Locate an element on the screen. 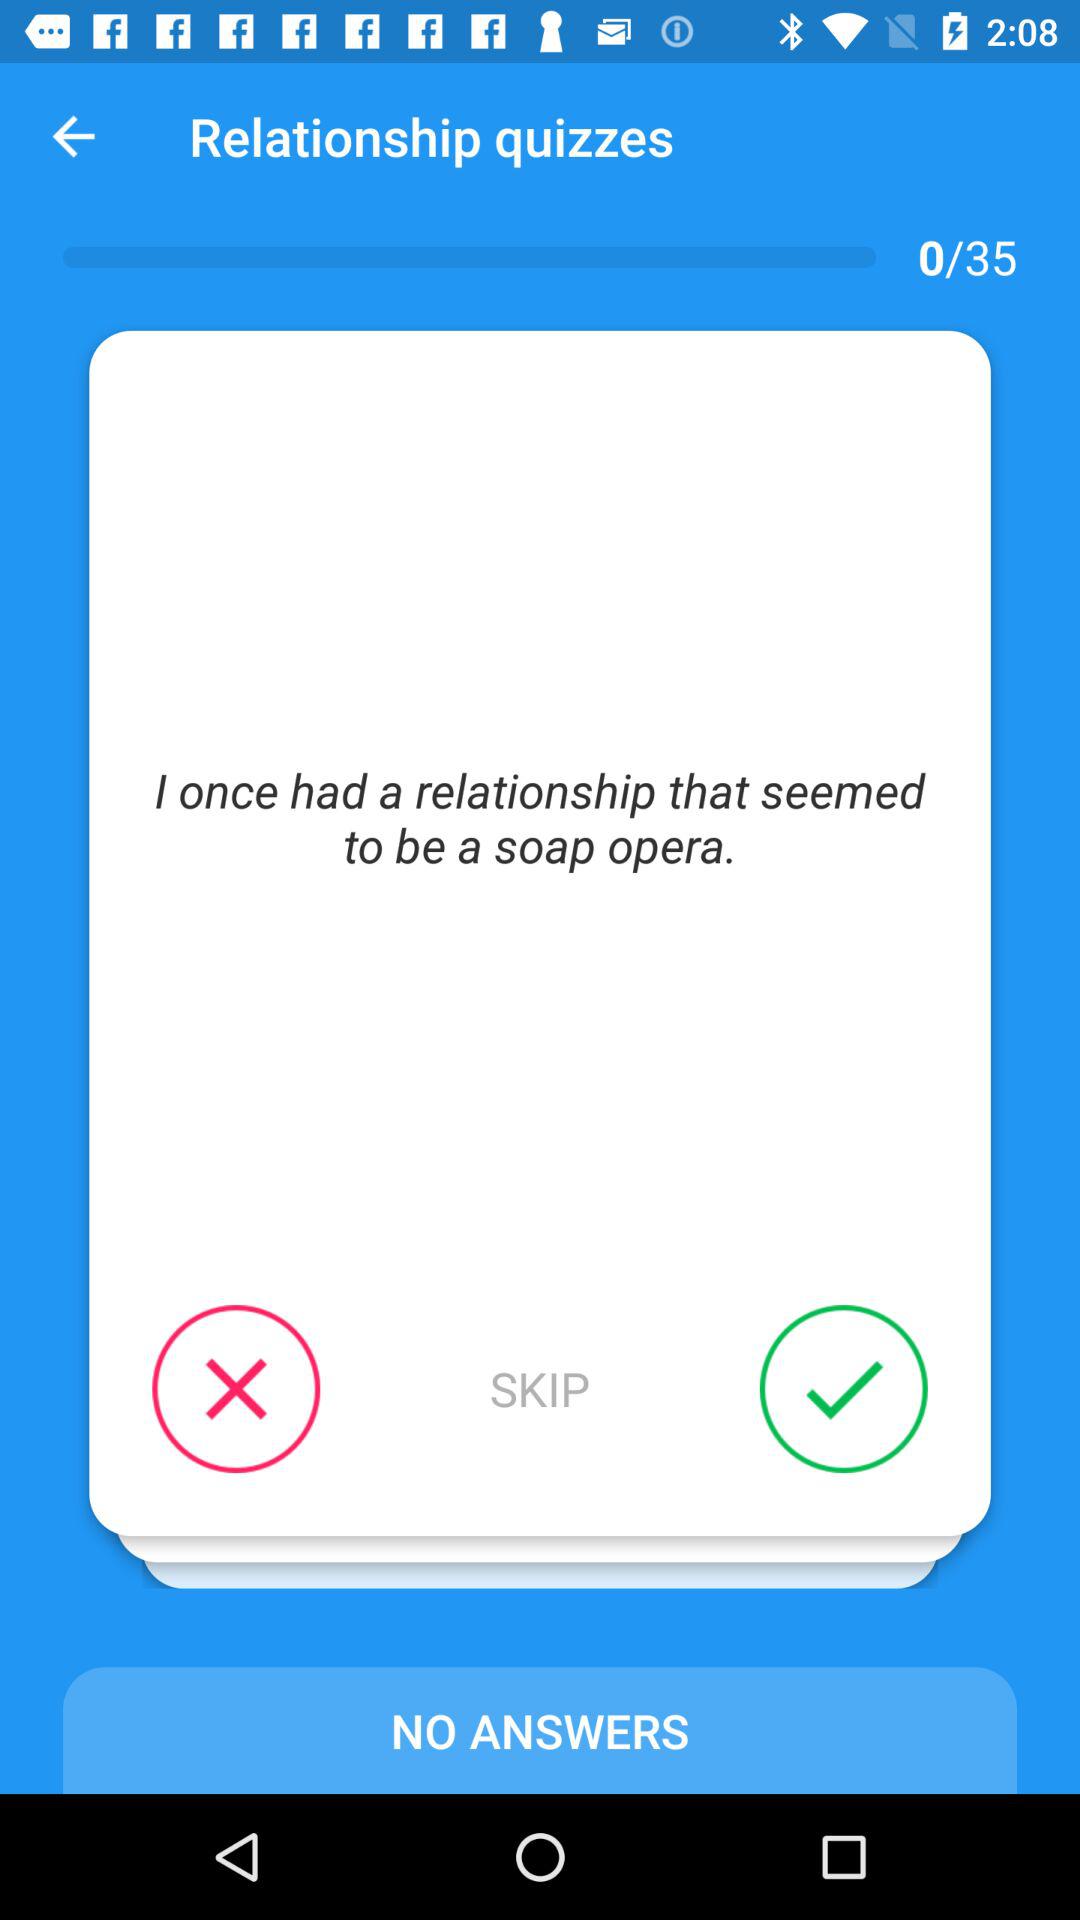 This screenshot has height=1920, width=1080. click on the wrong option is located at coordinates (236, 1388).